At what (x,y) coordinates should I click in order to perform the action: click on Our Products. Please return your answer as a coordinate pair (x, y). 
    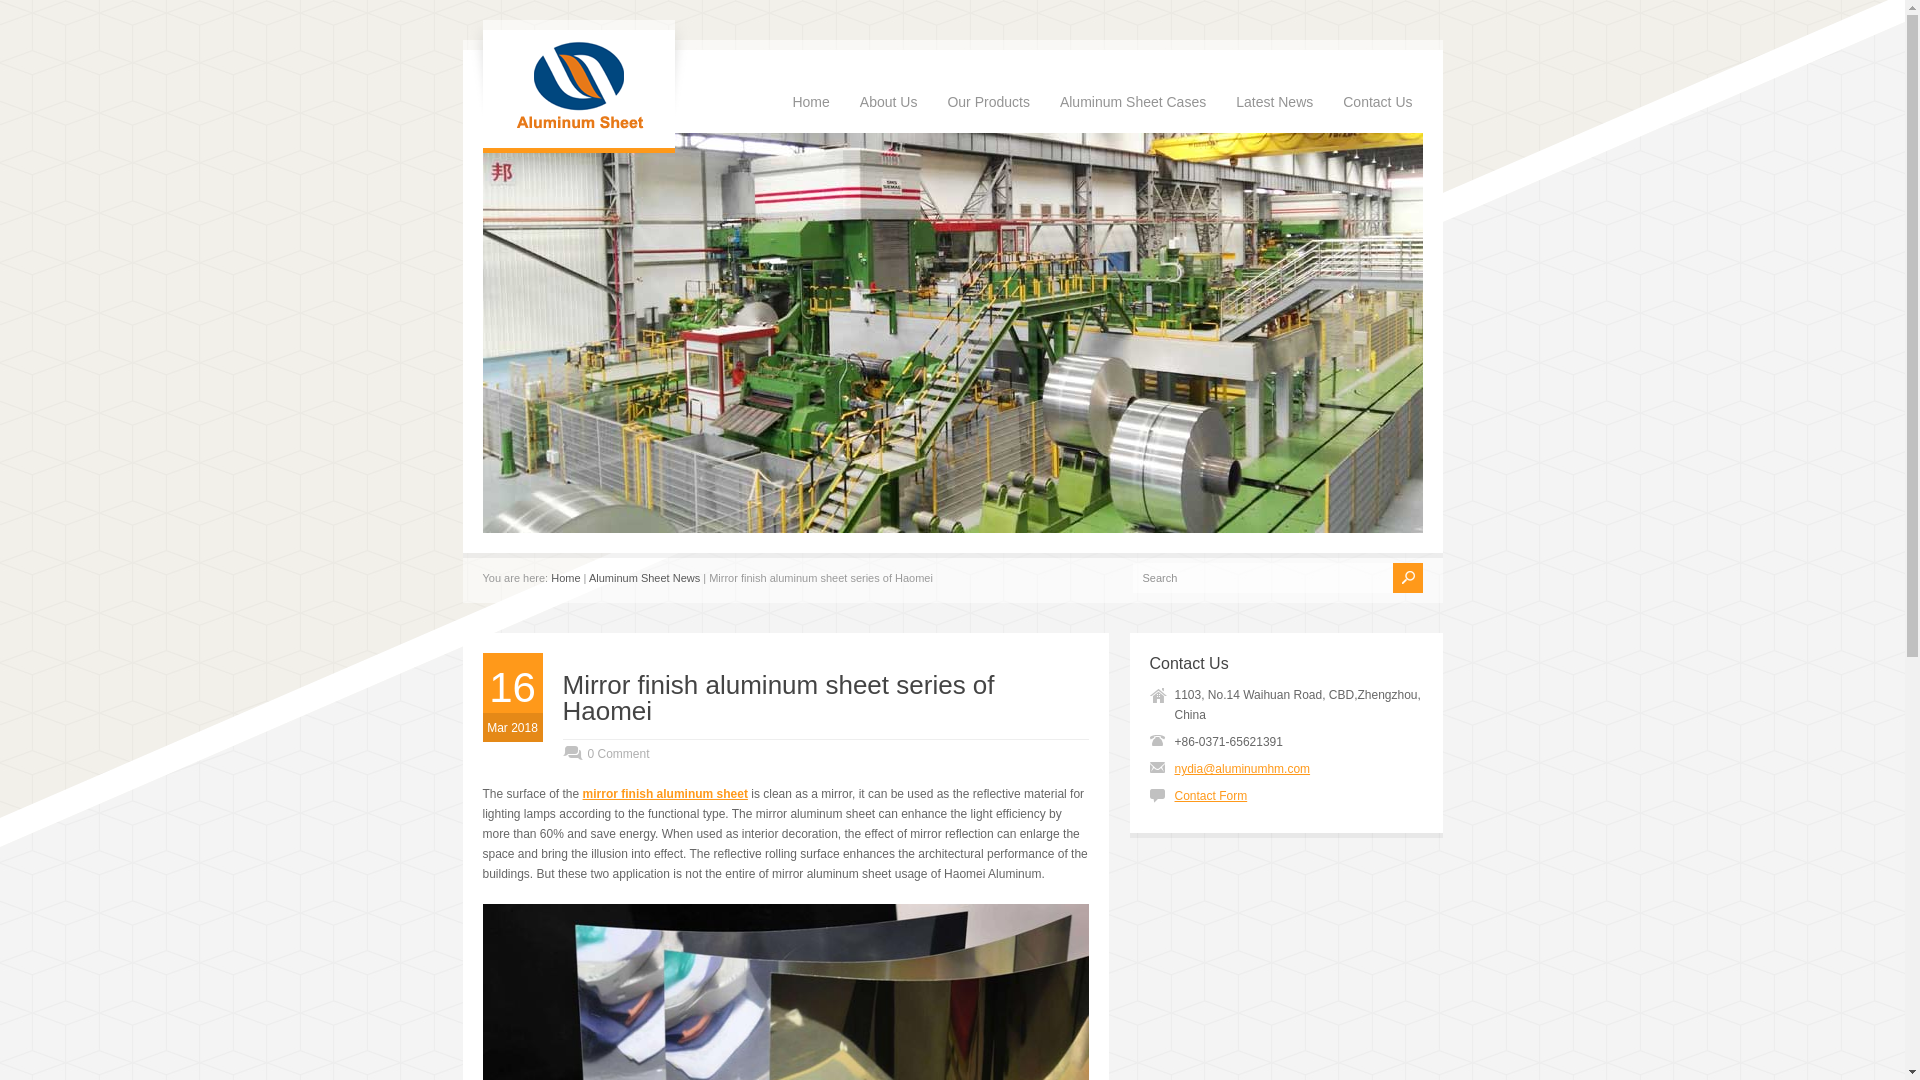
    Looking at the image, I should click on (987, 79).